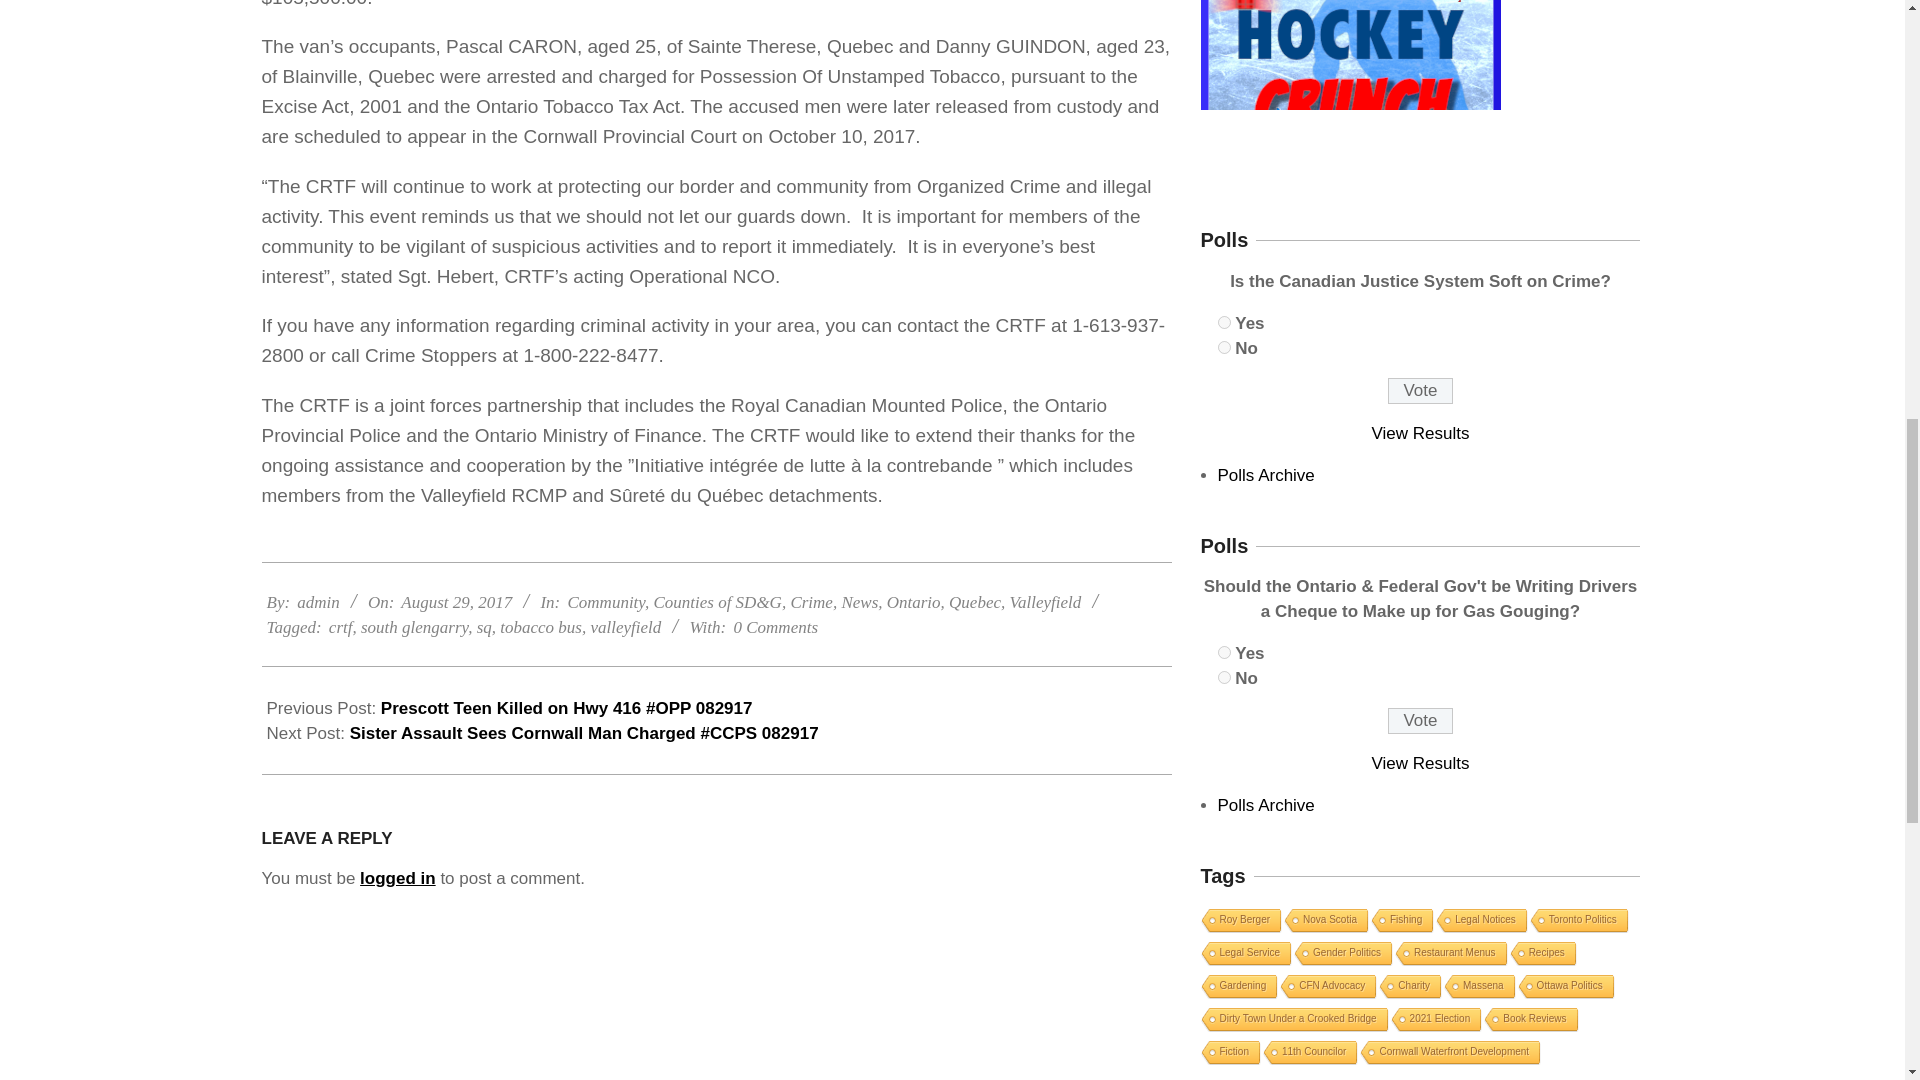 The height and width of the screenshot is (1080, 1920). Describe the element at coordinates (1224, 676) in the screenshot. I see `1763` at that location.